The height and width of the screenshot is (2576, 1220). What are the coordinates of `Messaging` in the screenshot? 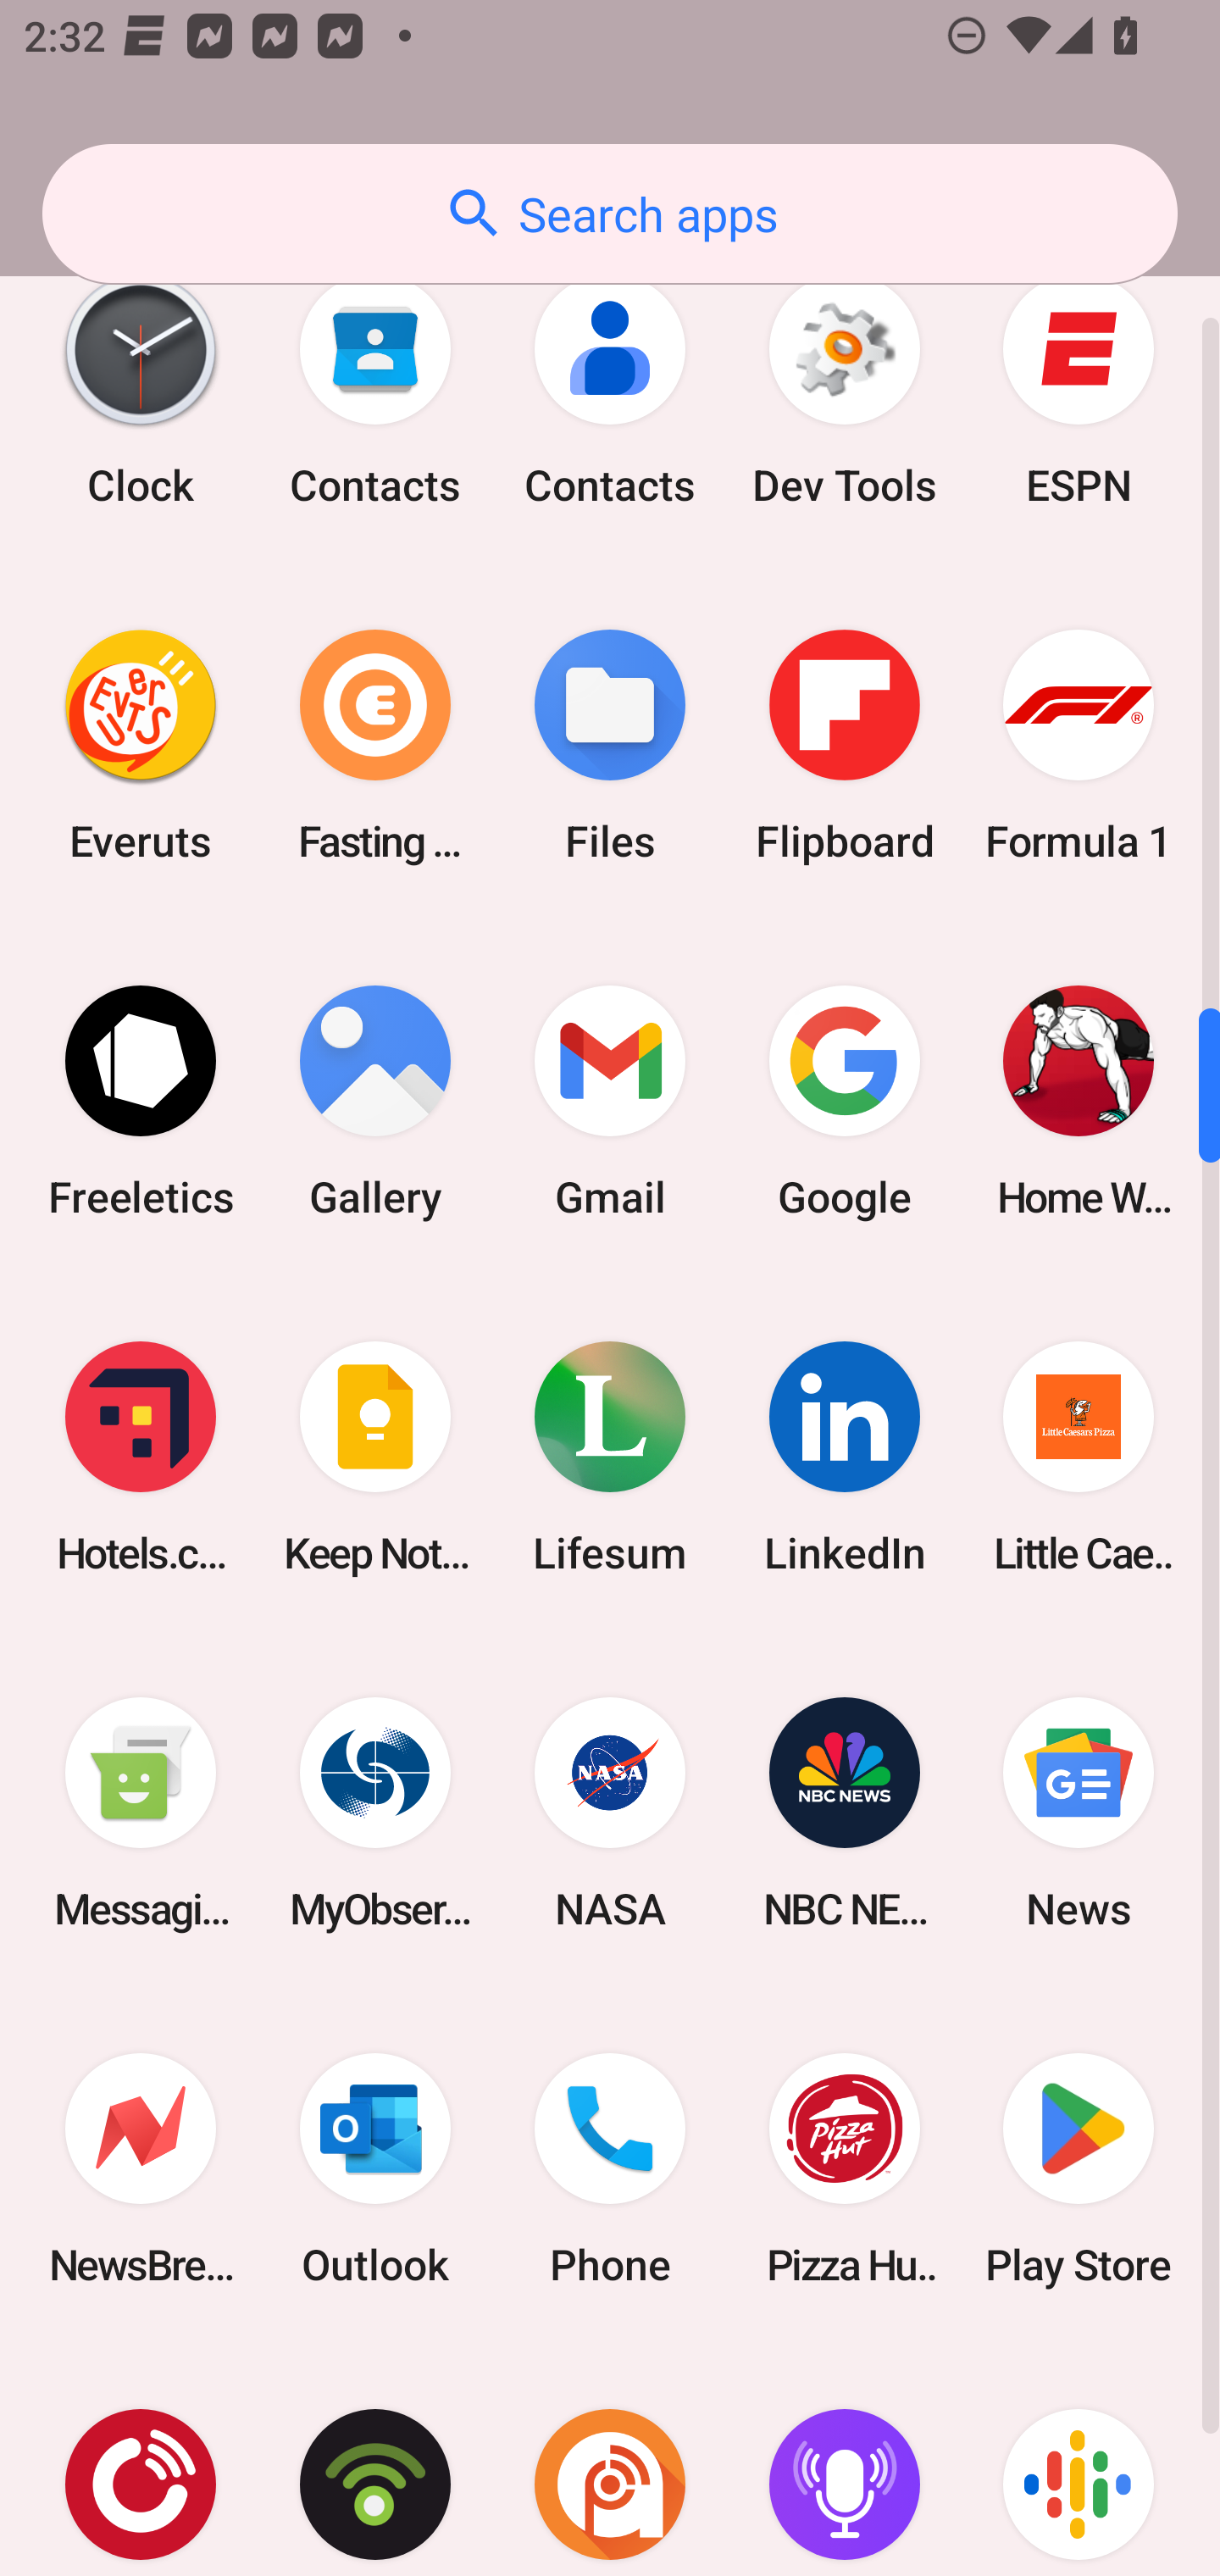 It's located at (141, 1813).